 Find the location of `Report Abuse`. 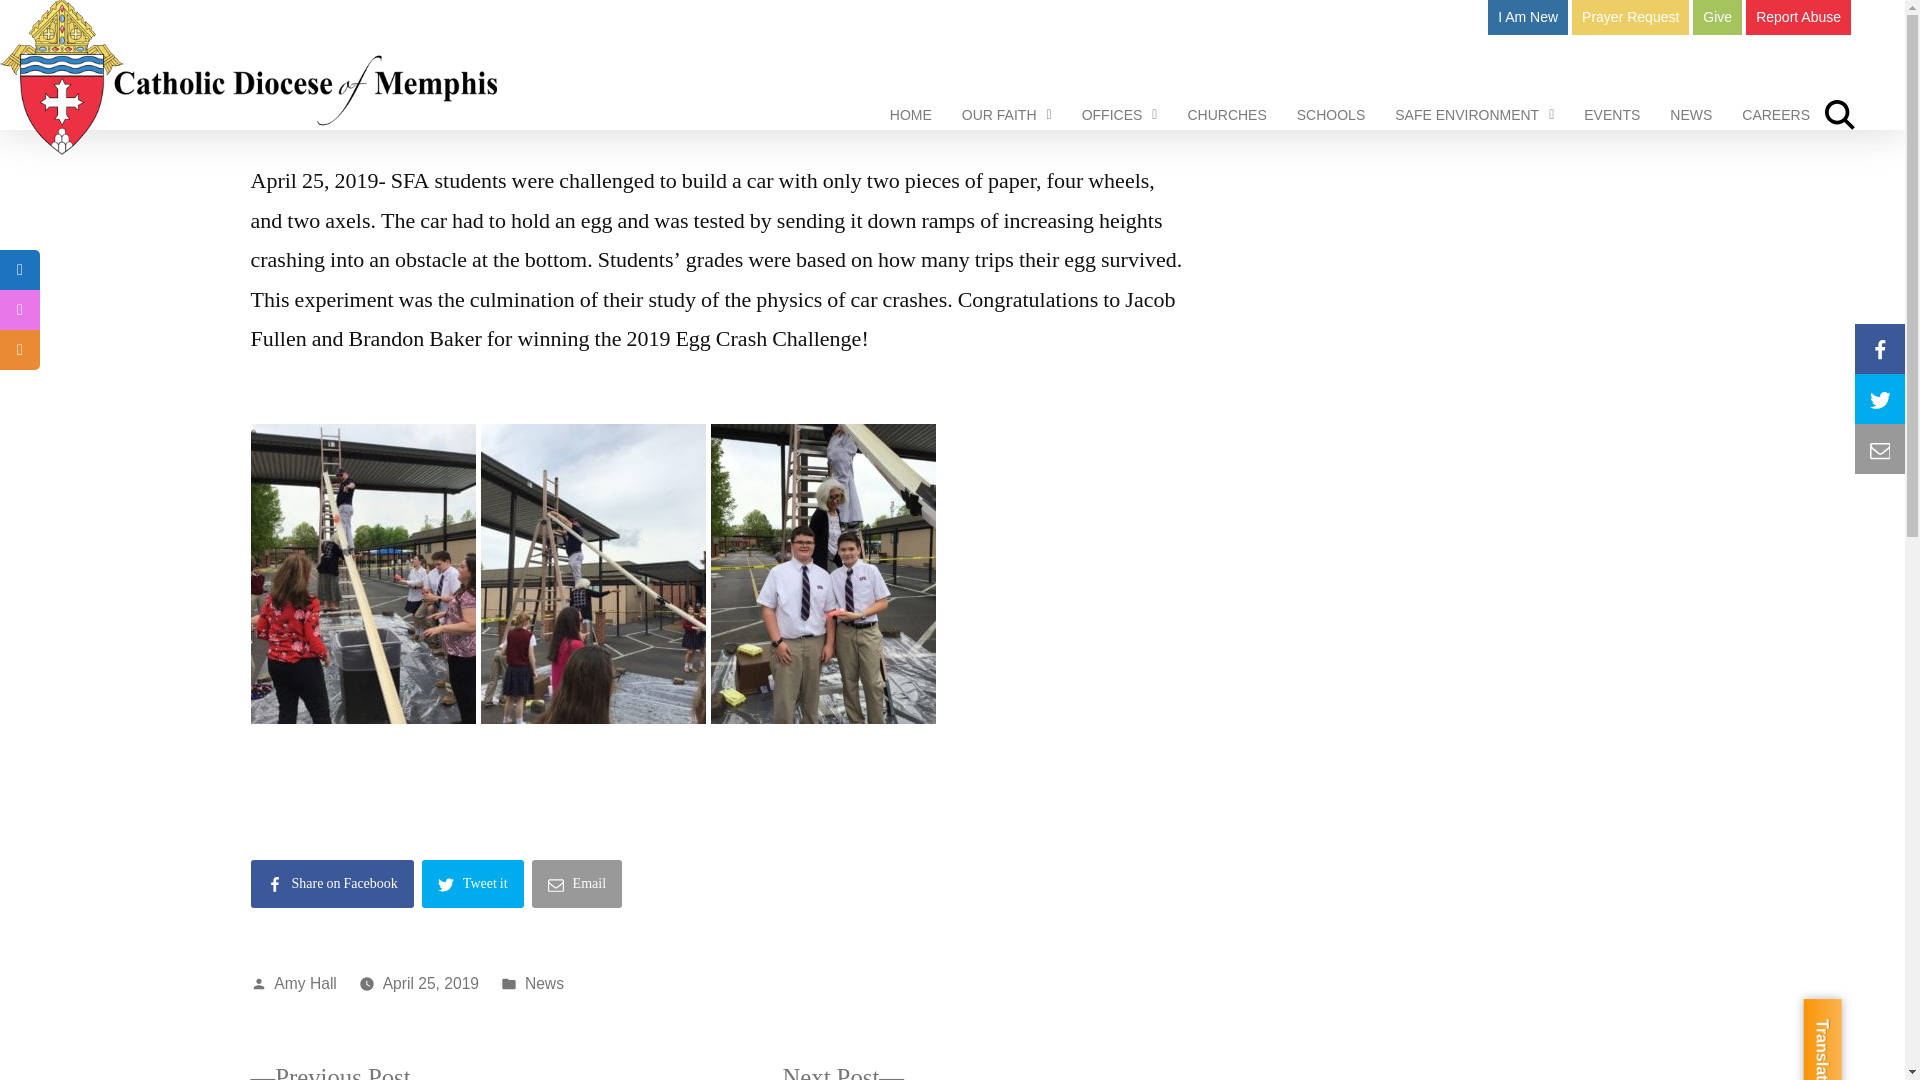

Report Abuse is located at coordinates (1798, 17).